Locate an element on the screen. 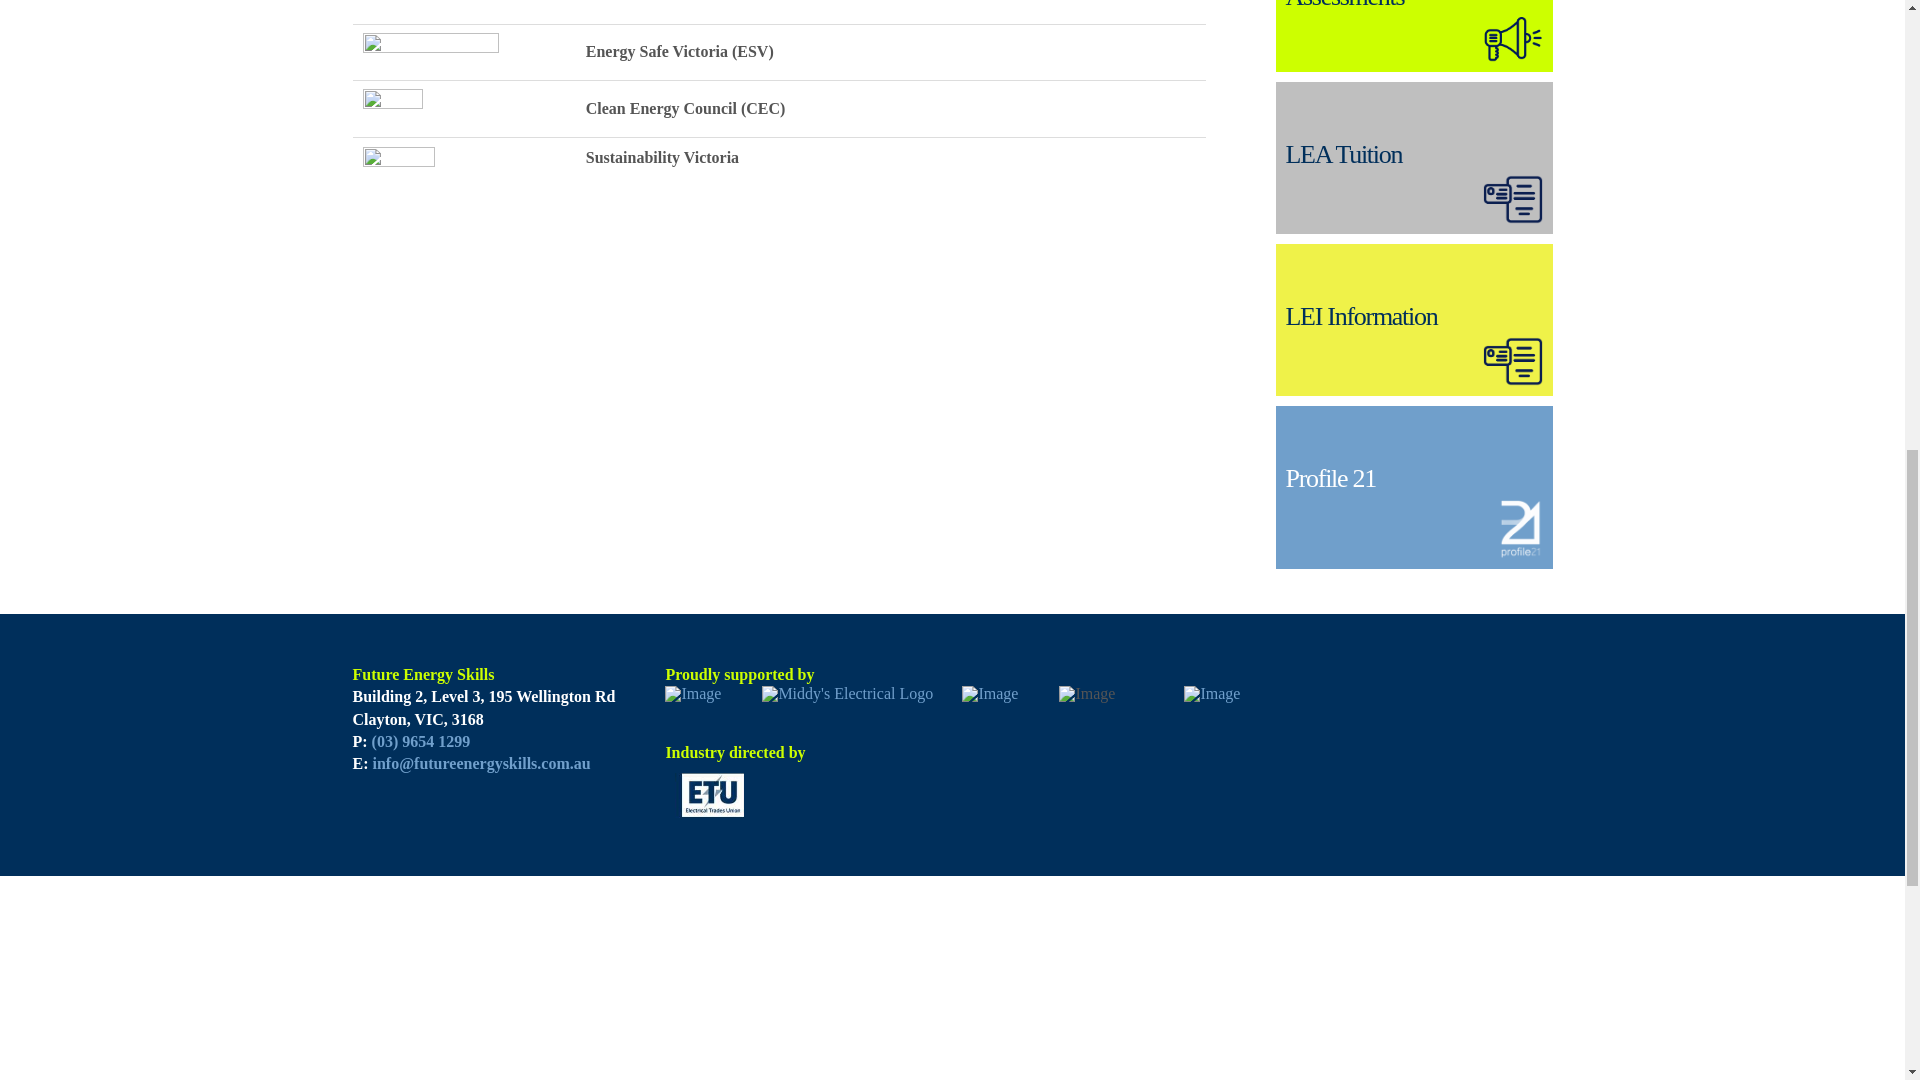 The height and width of the screenshot is (1080, 1920). Clean Energy Council is located at coordinates (392, 108).